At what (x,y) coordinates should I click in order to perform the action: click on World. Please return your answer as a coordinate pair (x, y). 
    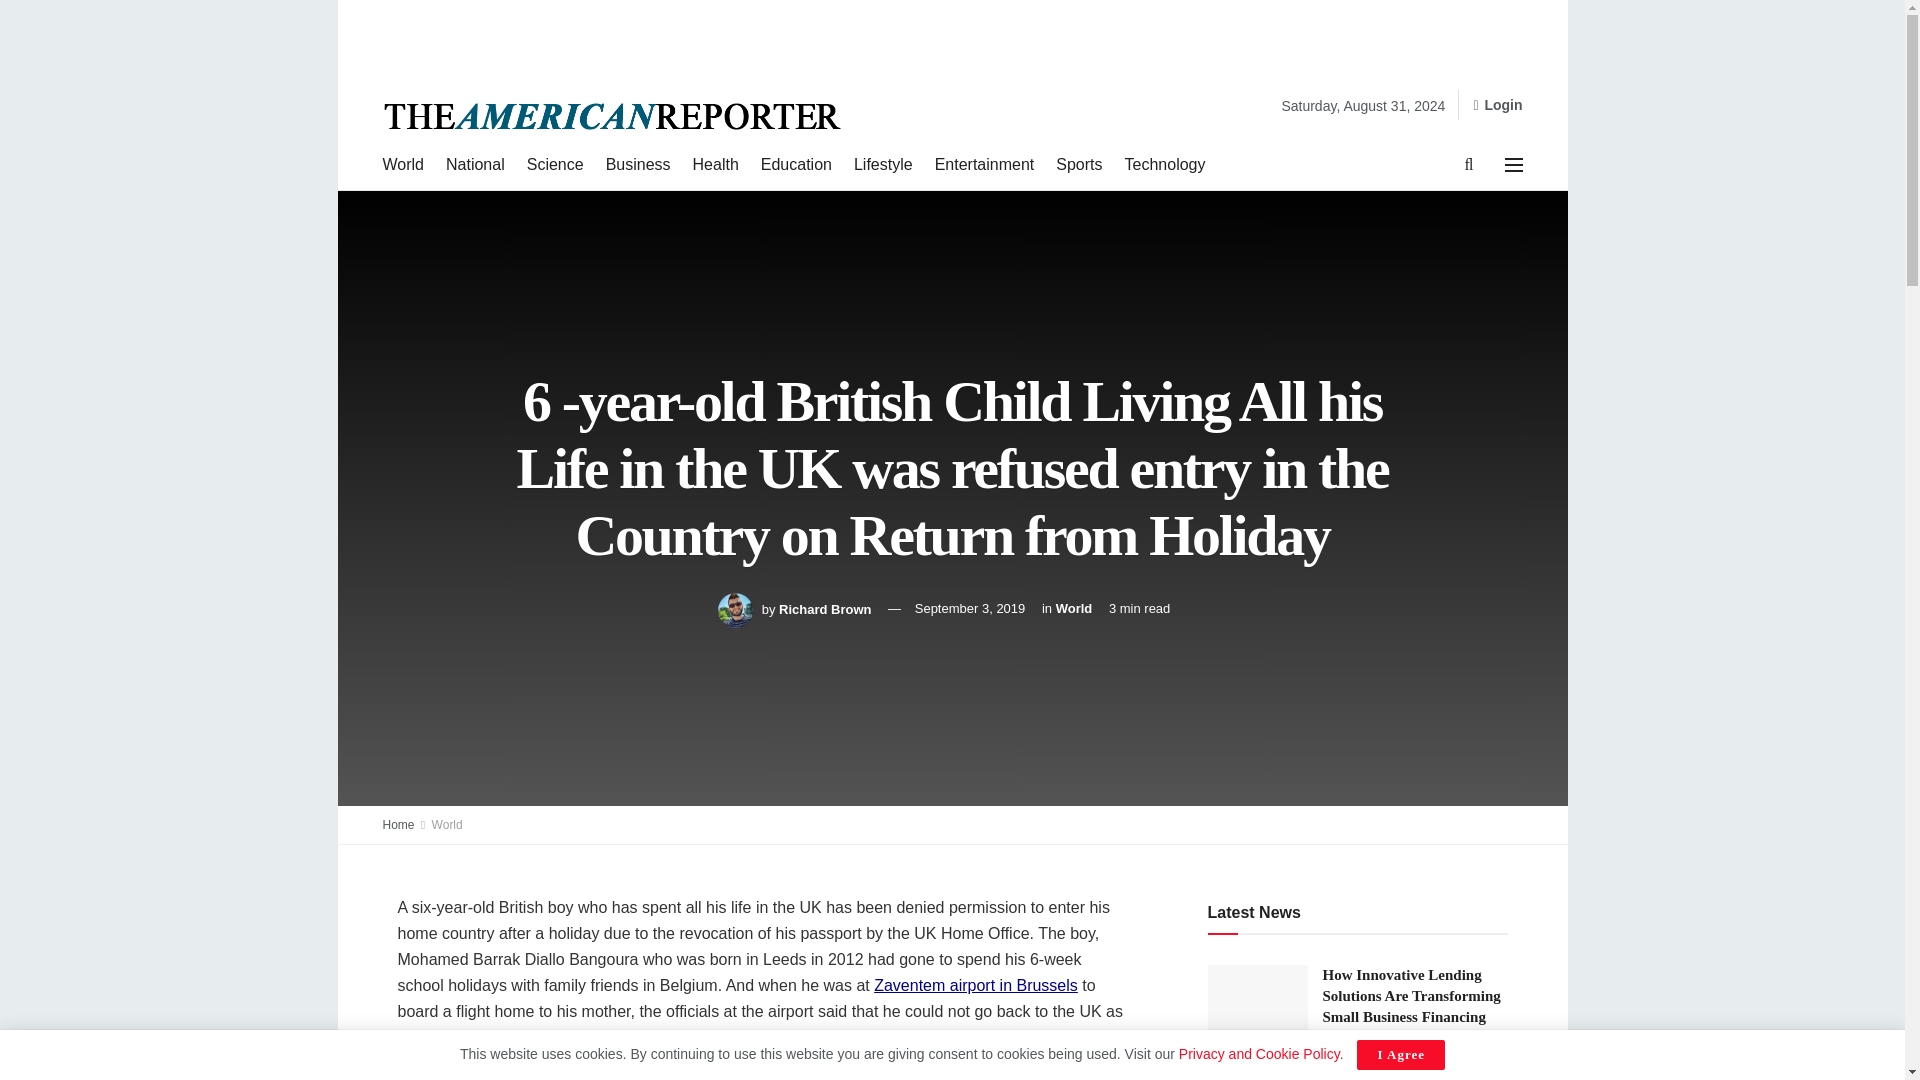
    Looking at the image, I should click on (1074, 608).